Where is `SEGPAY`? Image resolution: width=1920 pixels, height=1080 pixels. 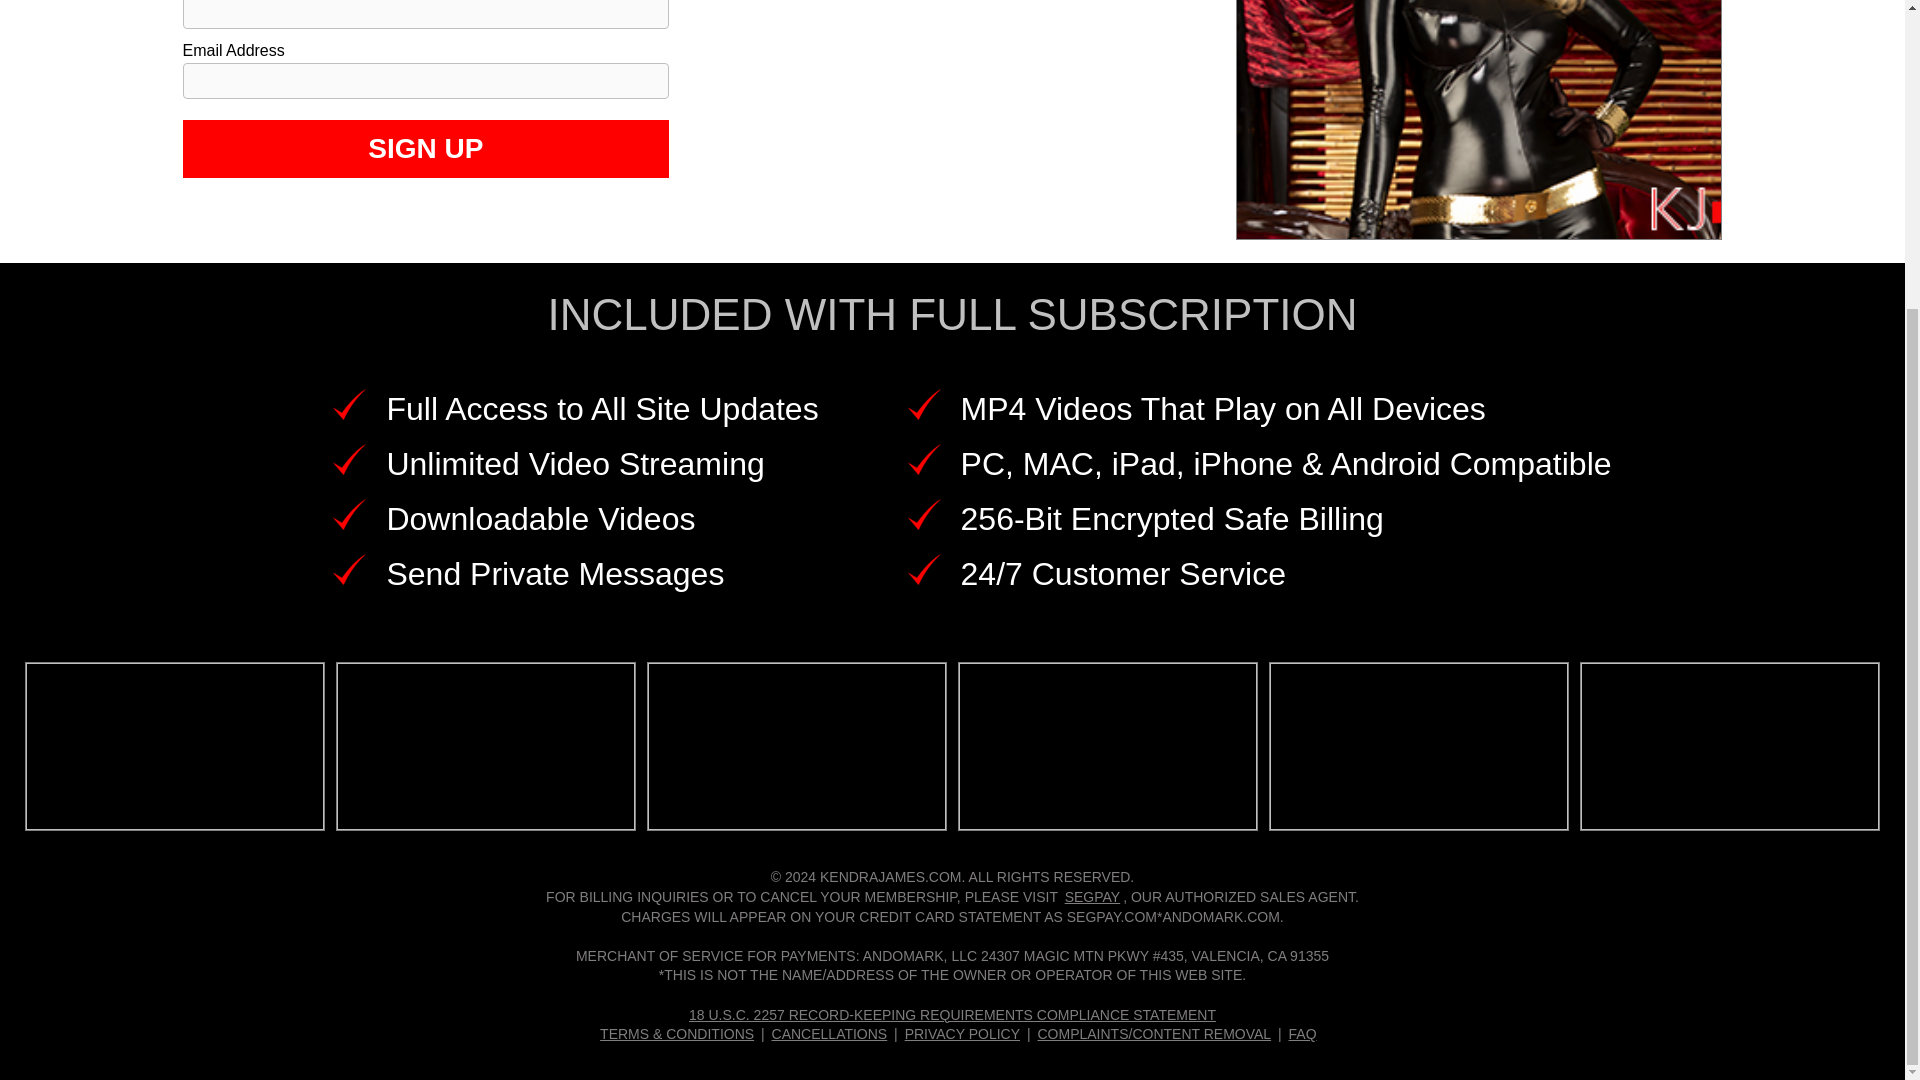
SEGPAY is located at coordinates (1093, 896).